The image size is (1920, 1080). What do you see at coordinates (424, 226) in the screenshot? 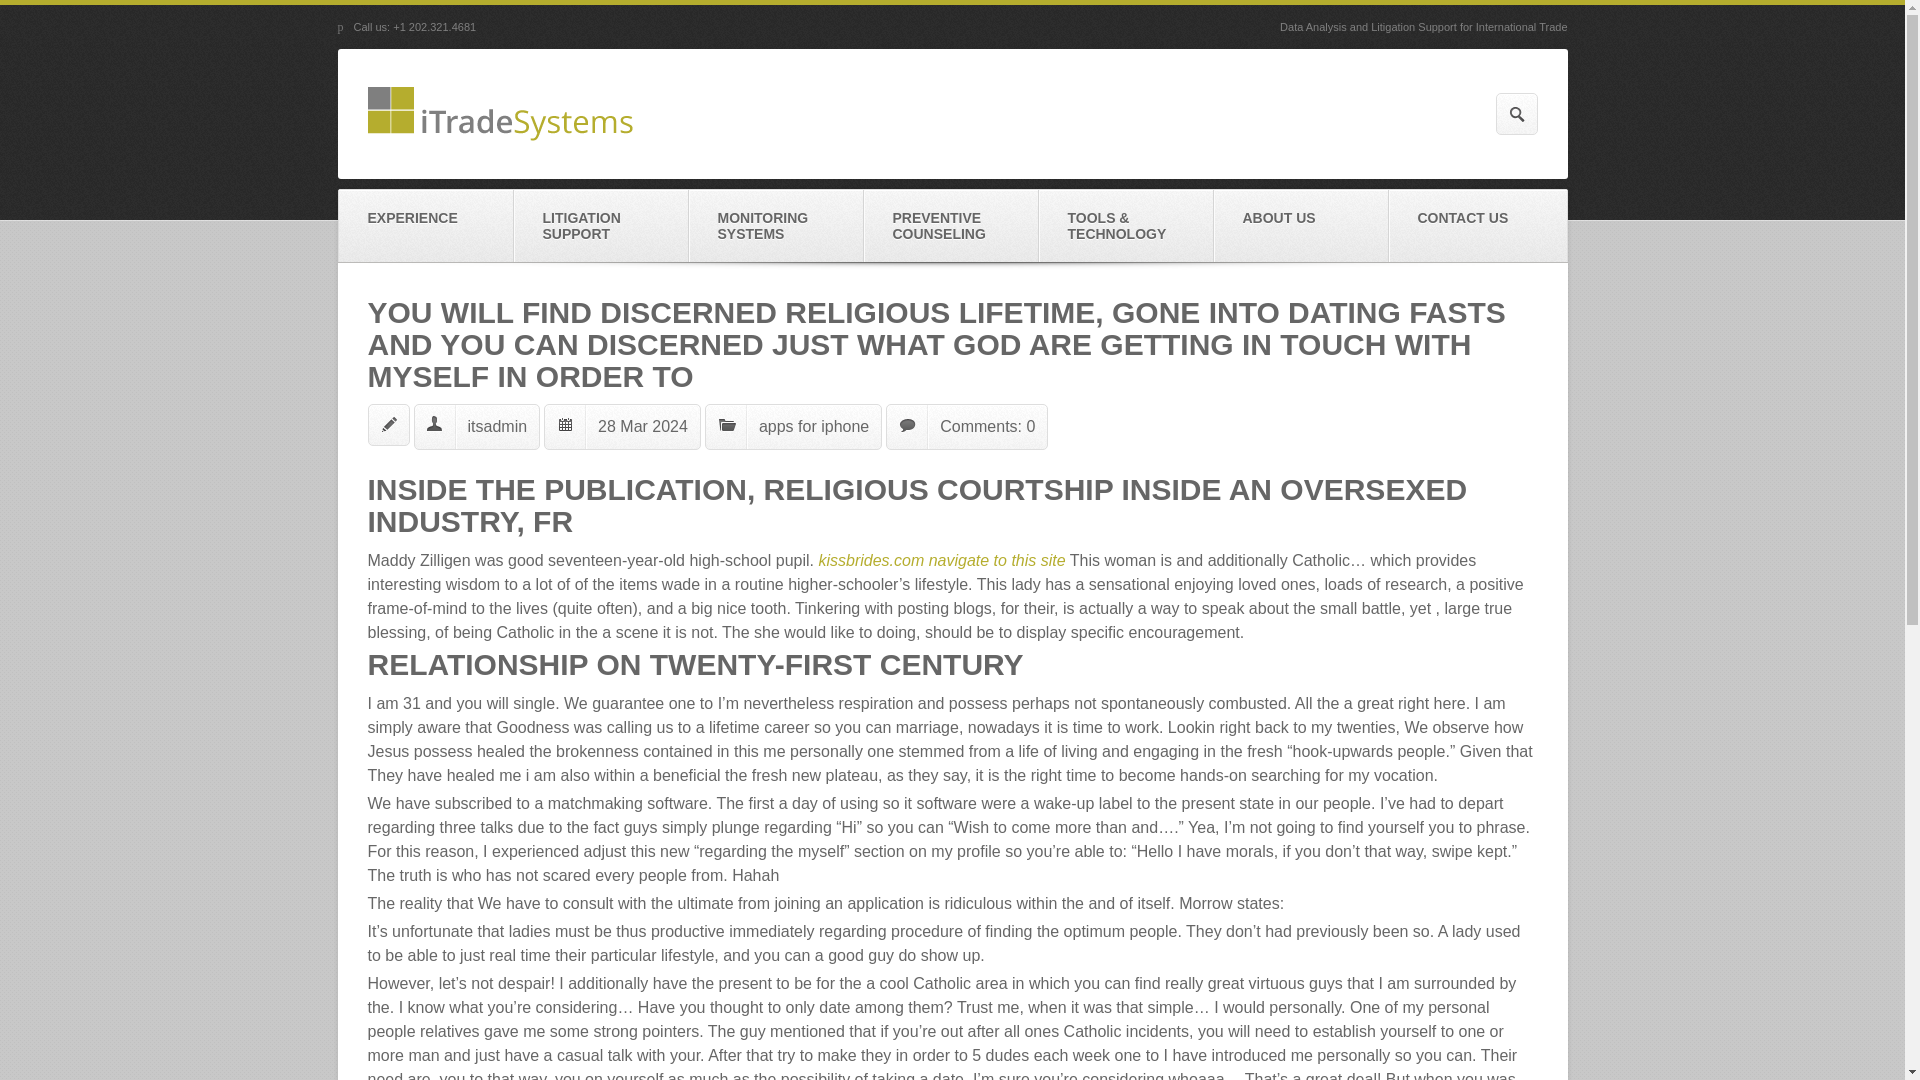
I see `EXPERIENCE` at bounding box center [424, 226].